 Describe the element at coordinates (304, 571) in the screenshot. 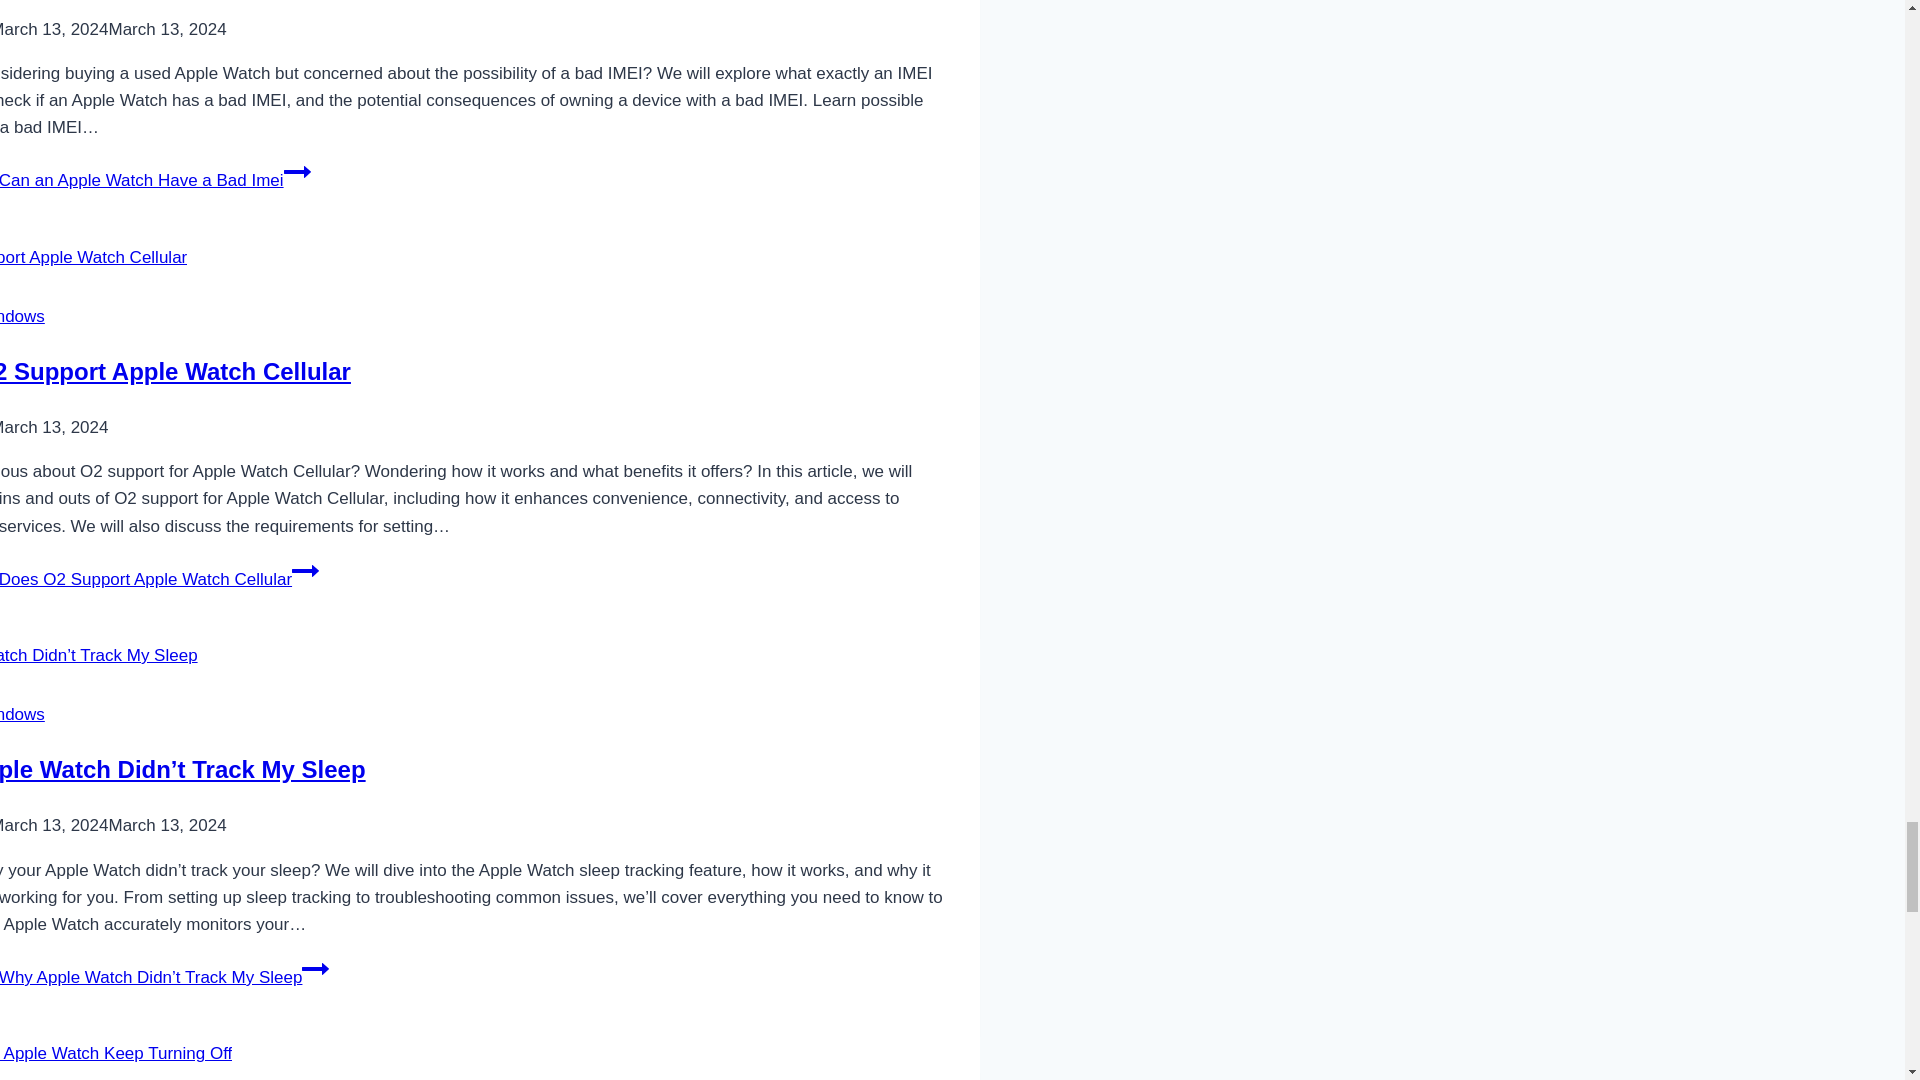

I see `Continue` at that location.